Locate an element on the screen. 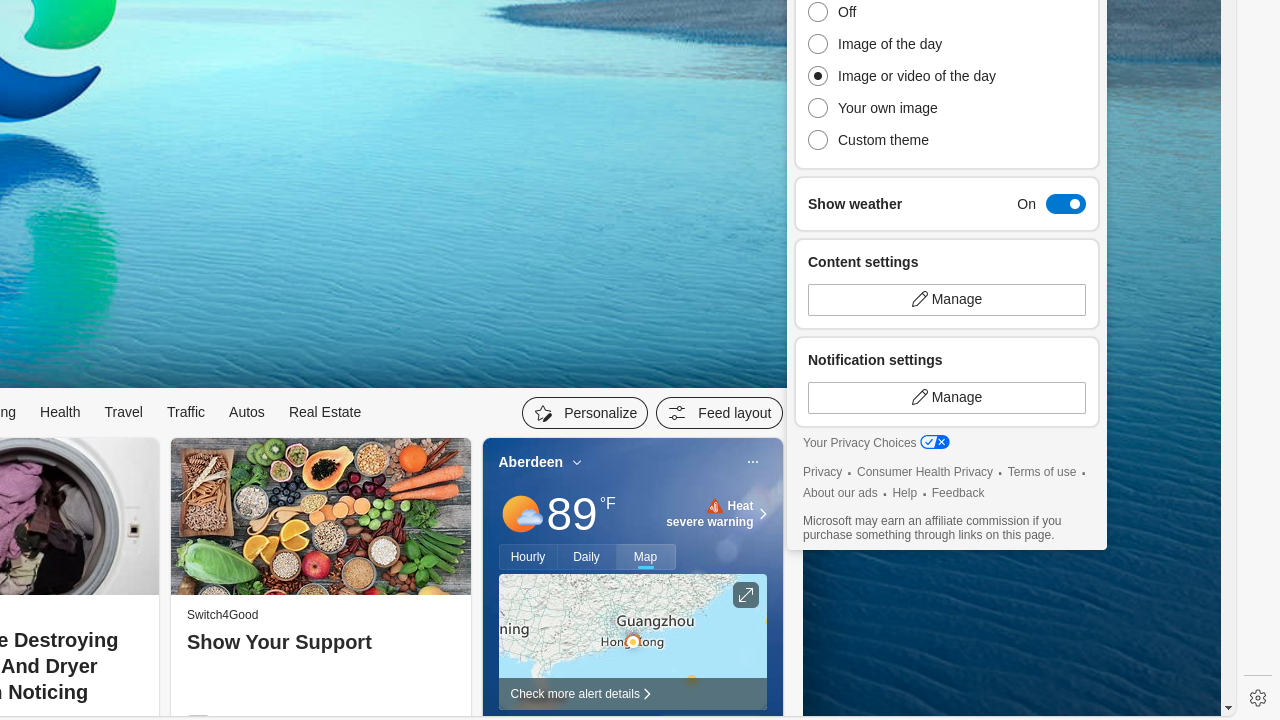  Image of the day is located at coordinates (907, 44).